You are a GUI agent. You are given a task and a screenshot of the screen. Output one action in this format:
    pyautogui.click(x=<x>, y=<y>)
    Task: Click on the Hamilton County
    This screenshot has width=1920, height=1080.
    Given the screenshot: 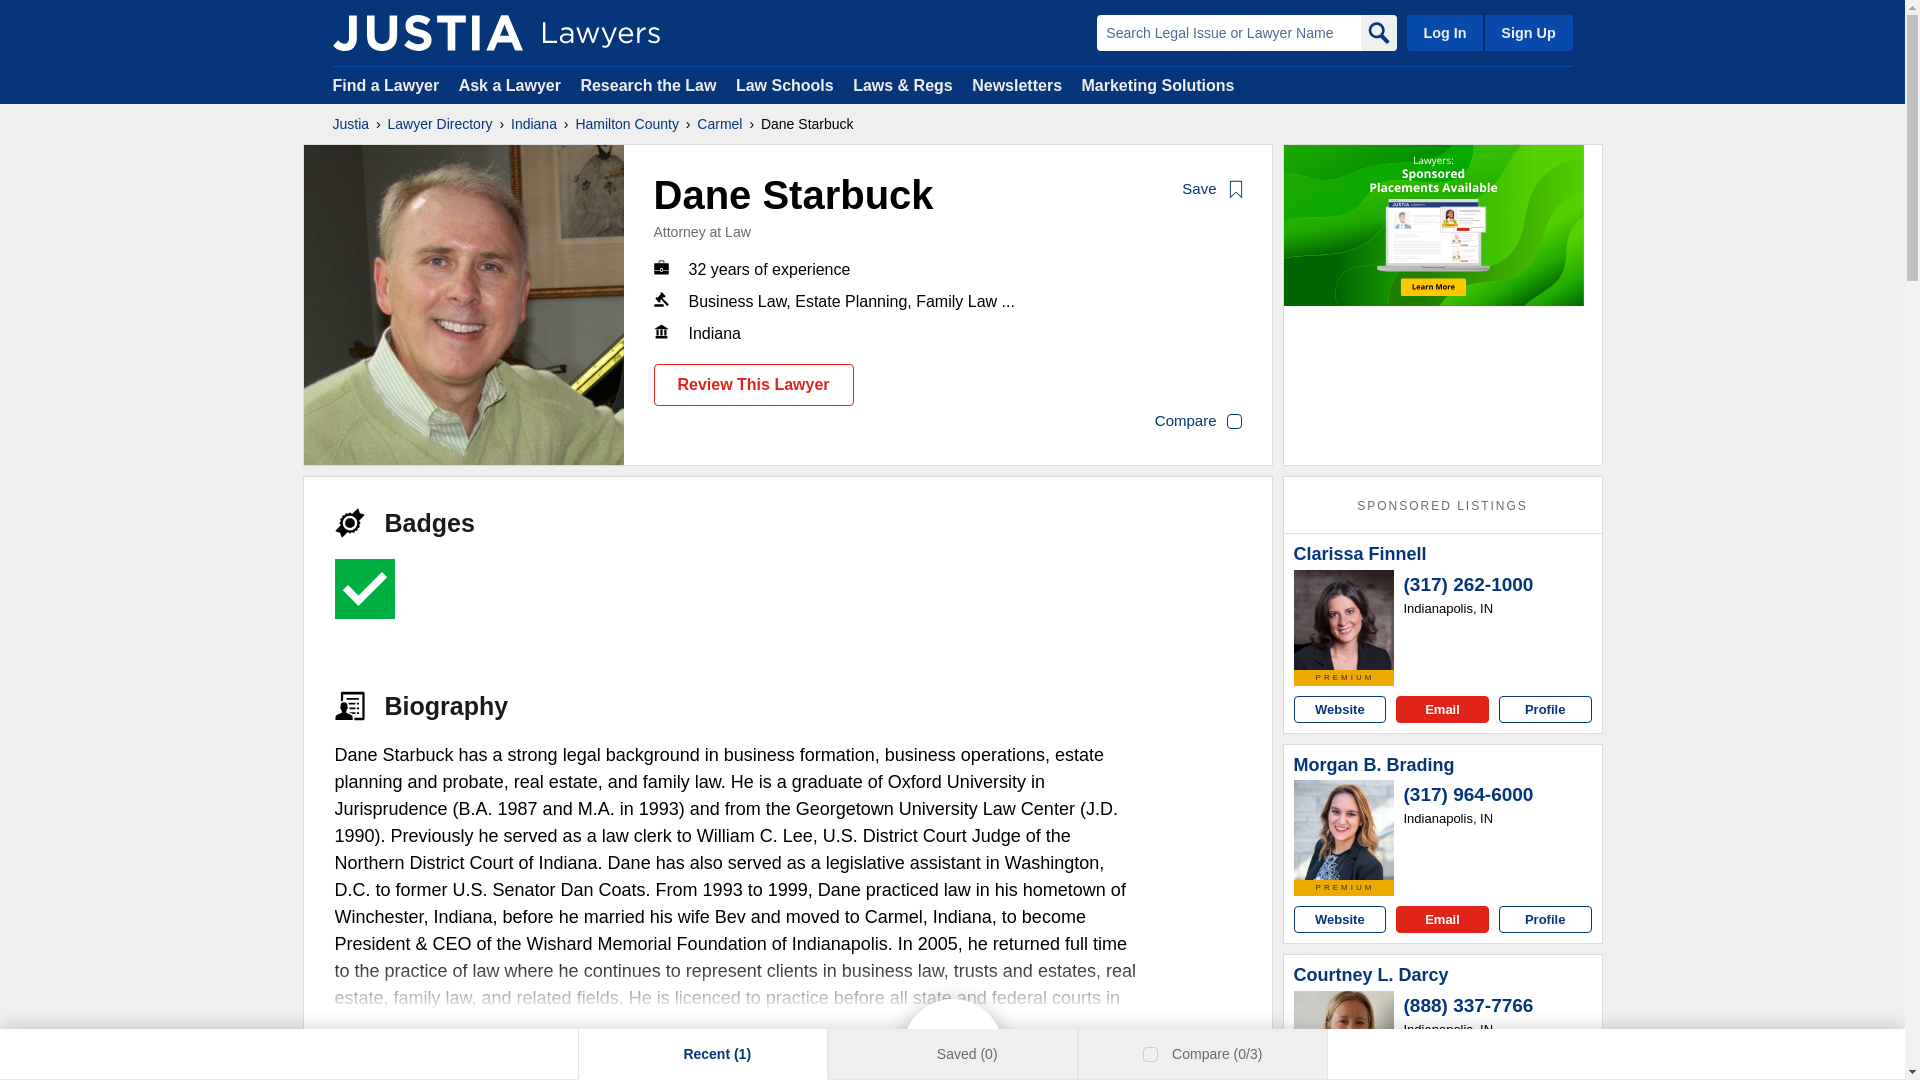 What is the action you would take?
    pyautogui.click(x=626, y=124)
    